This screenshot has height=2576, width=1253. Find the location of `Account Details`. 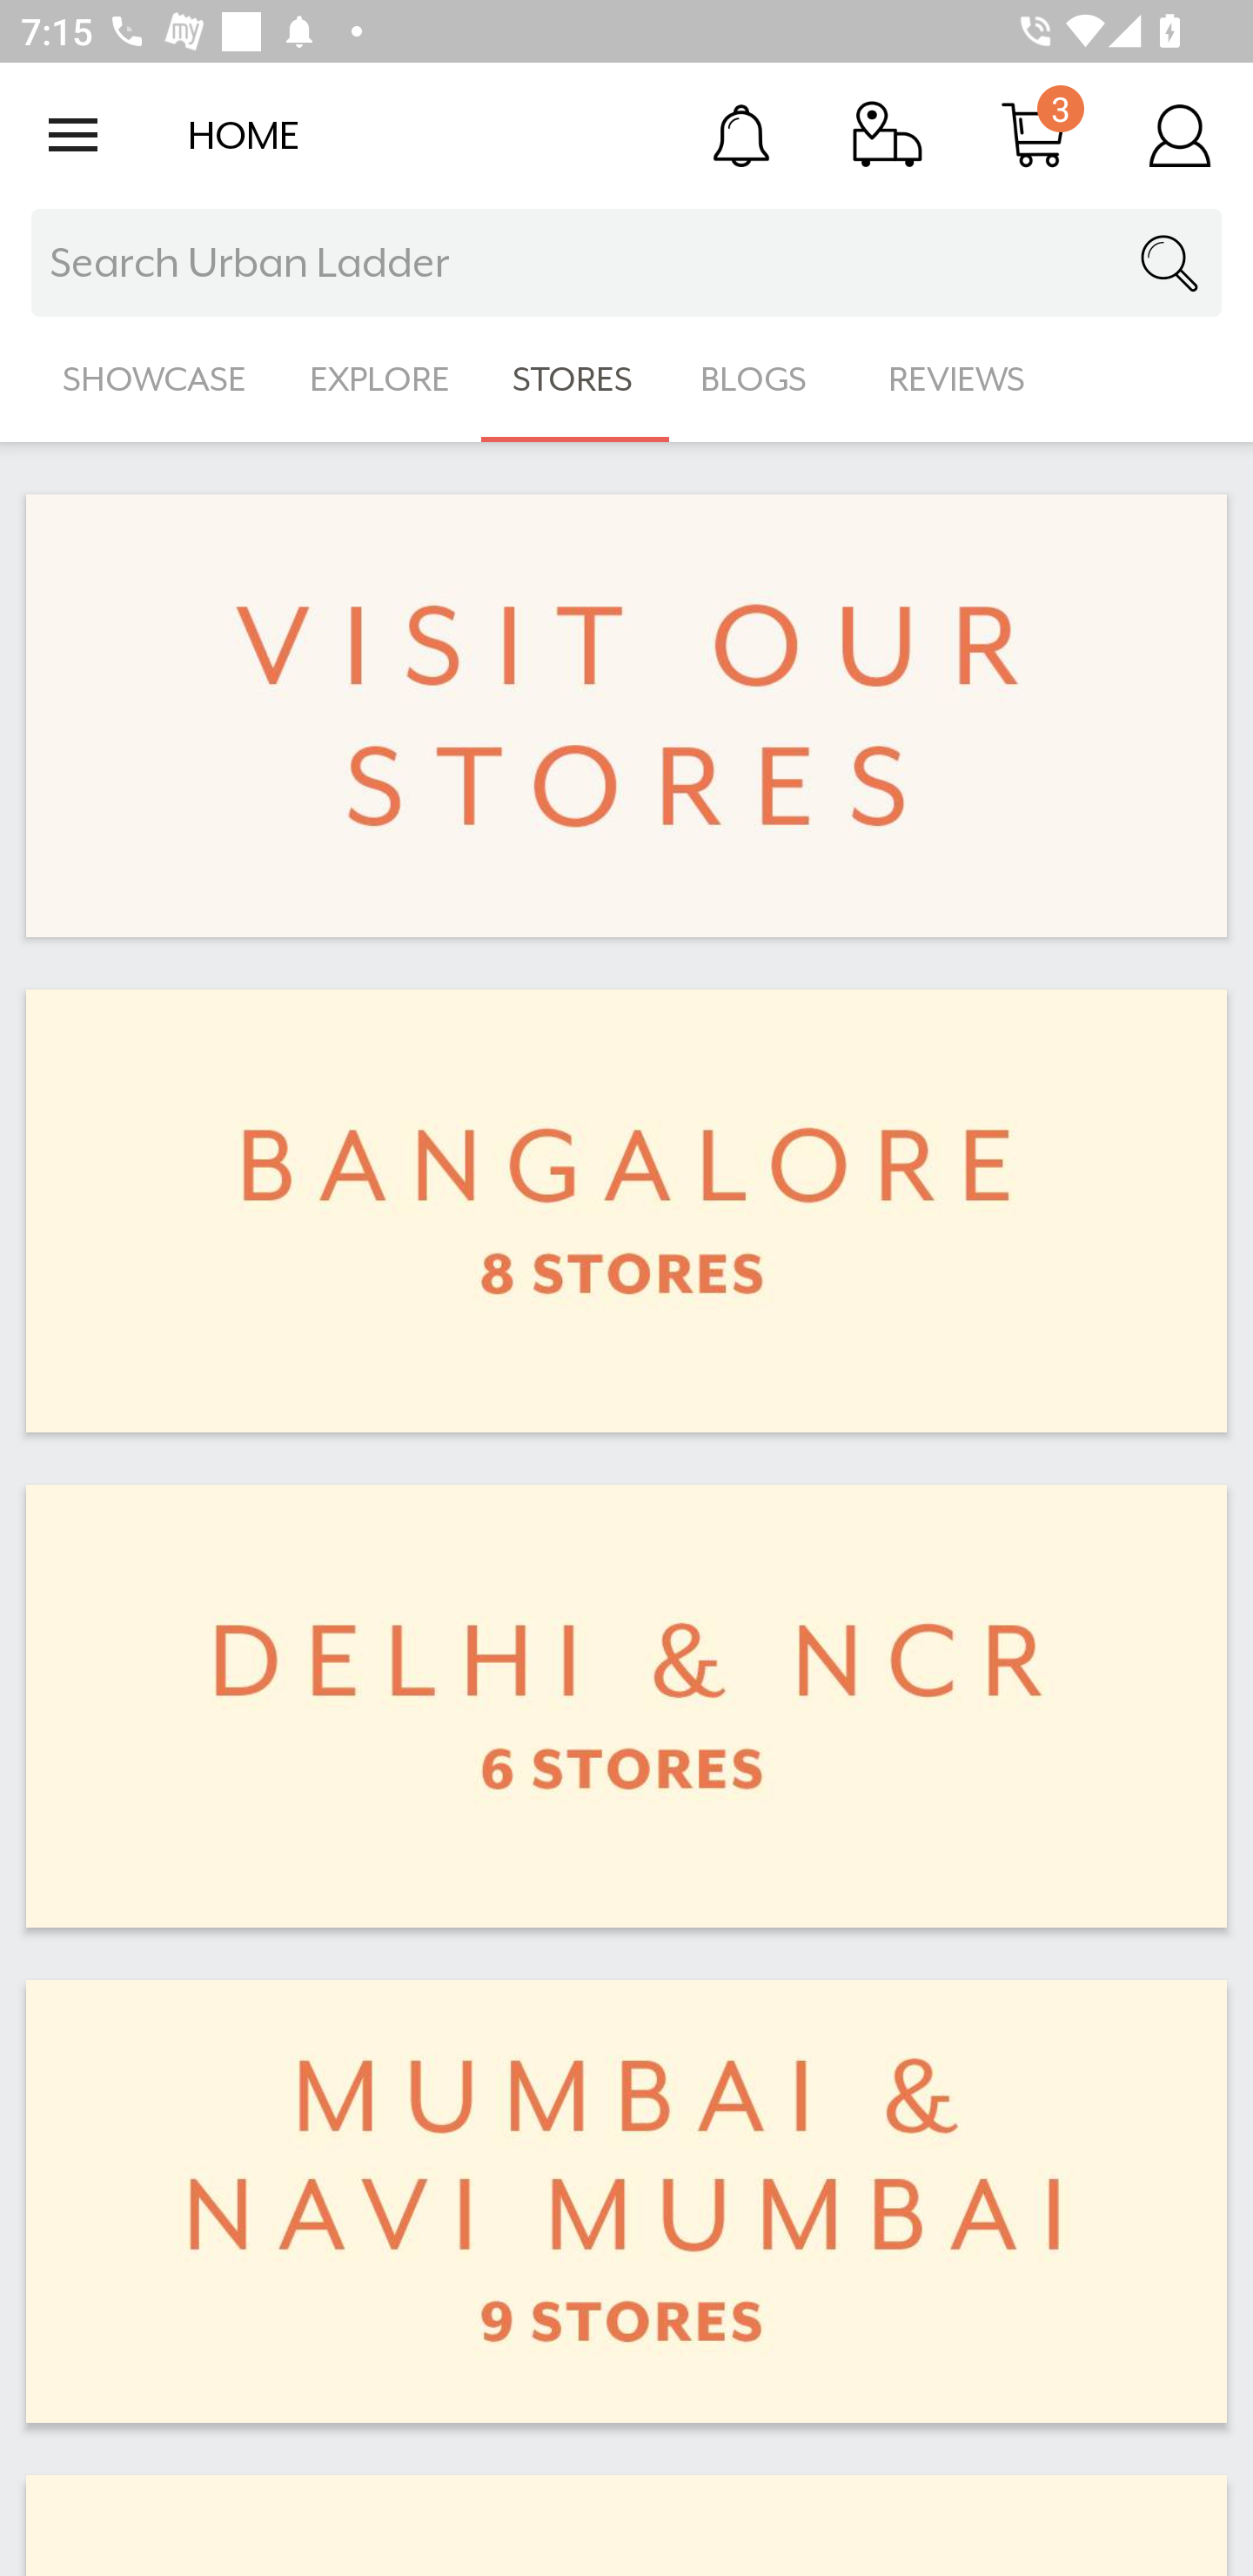

Account Details is located at coordinates (1180, 134).